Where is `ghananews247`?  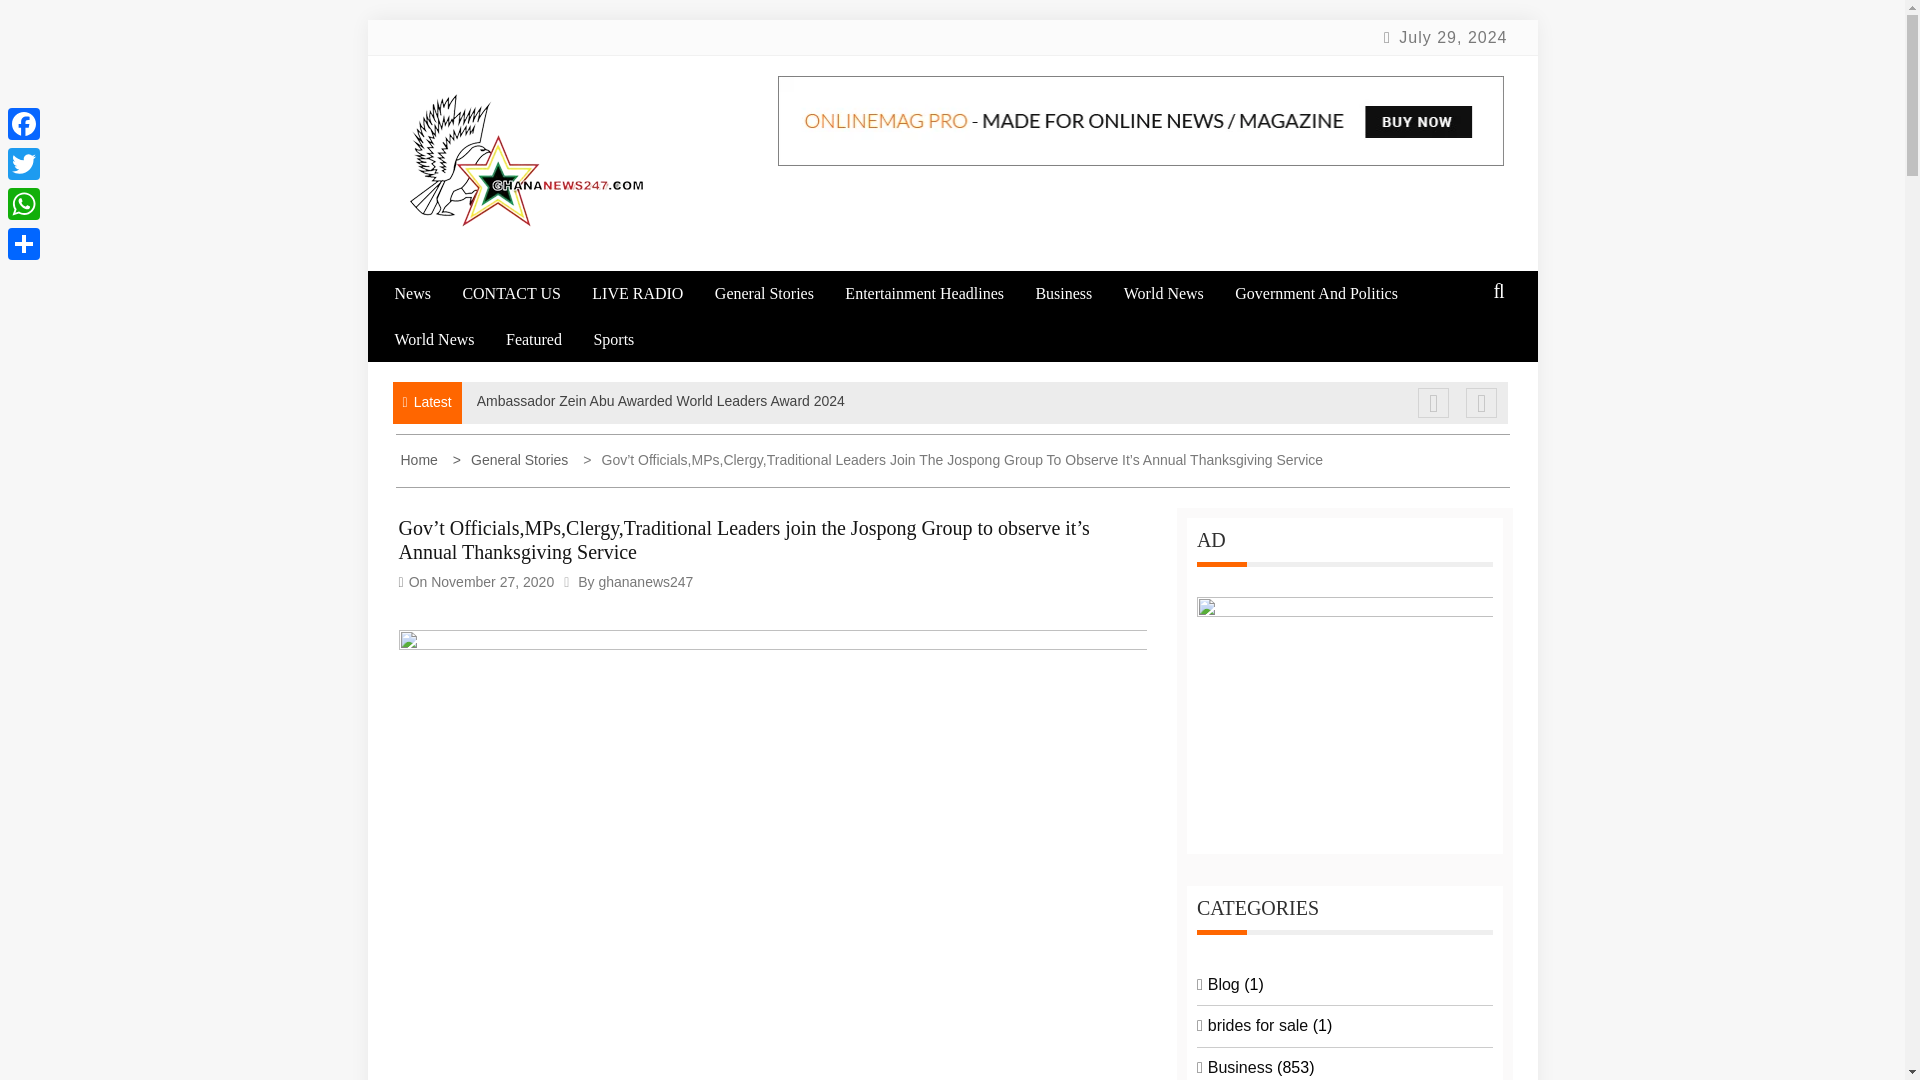 ghananews247 is located at coordinates (645, 581).